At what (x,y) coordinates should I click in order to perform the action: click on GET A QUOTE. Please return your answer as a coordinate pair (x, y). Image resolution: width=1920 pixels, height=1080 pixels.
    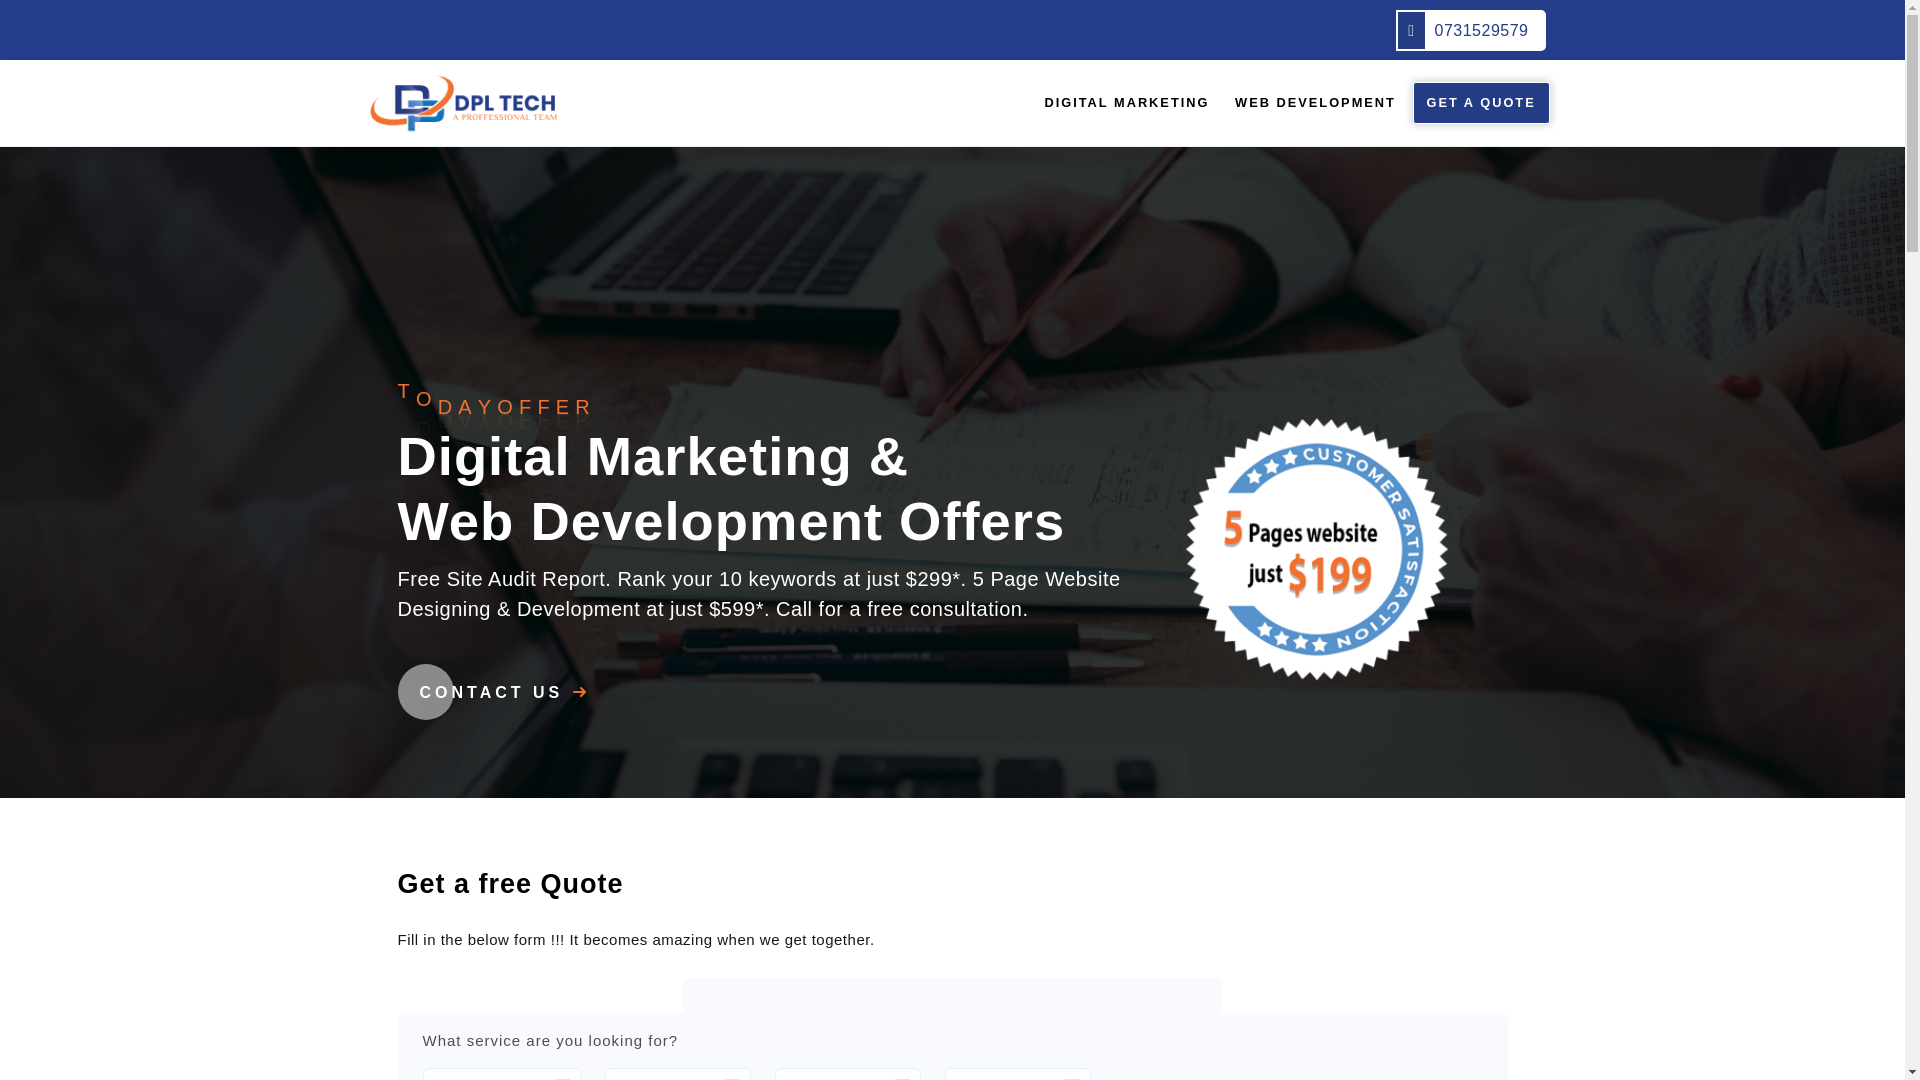
    Looking at the image, I should click on (1482, 104).